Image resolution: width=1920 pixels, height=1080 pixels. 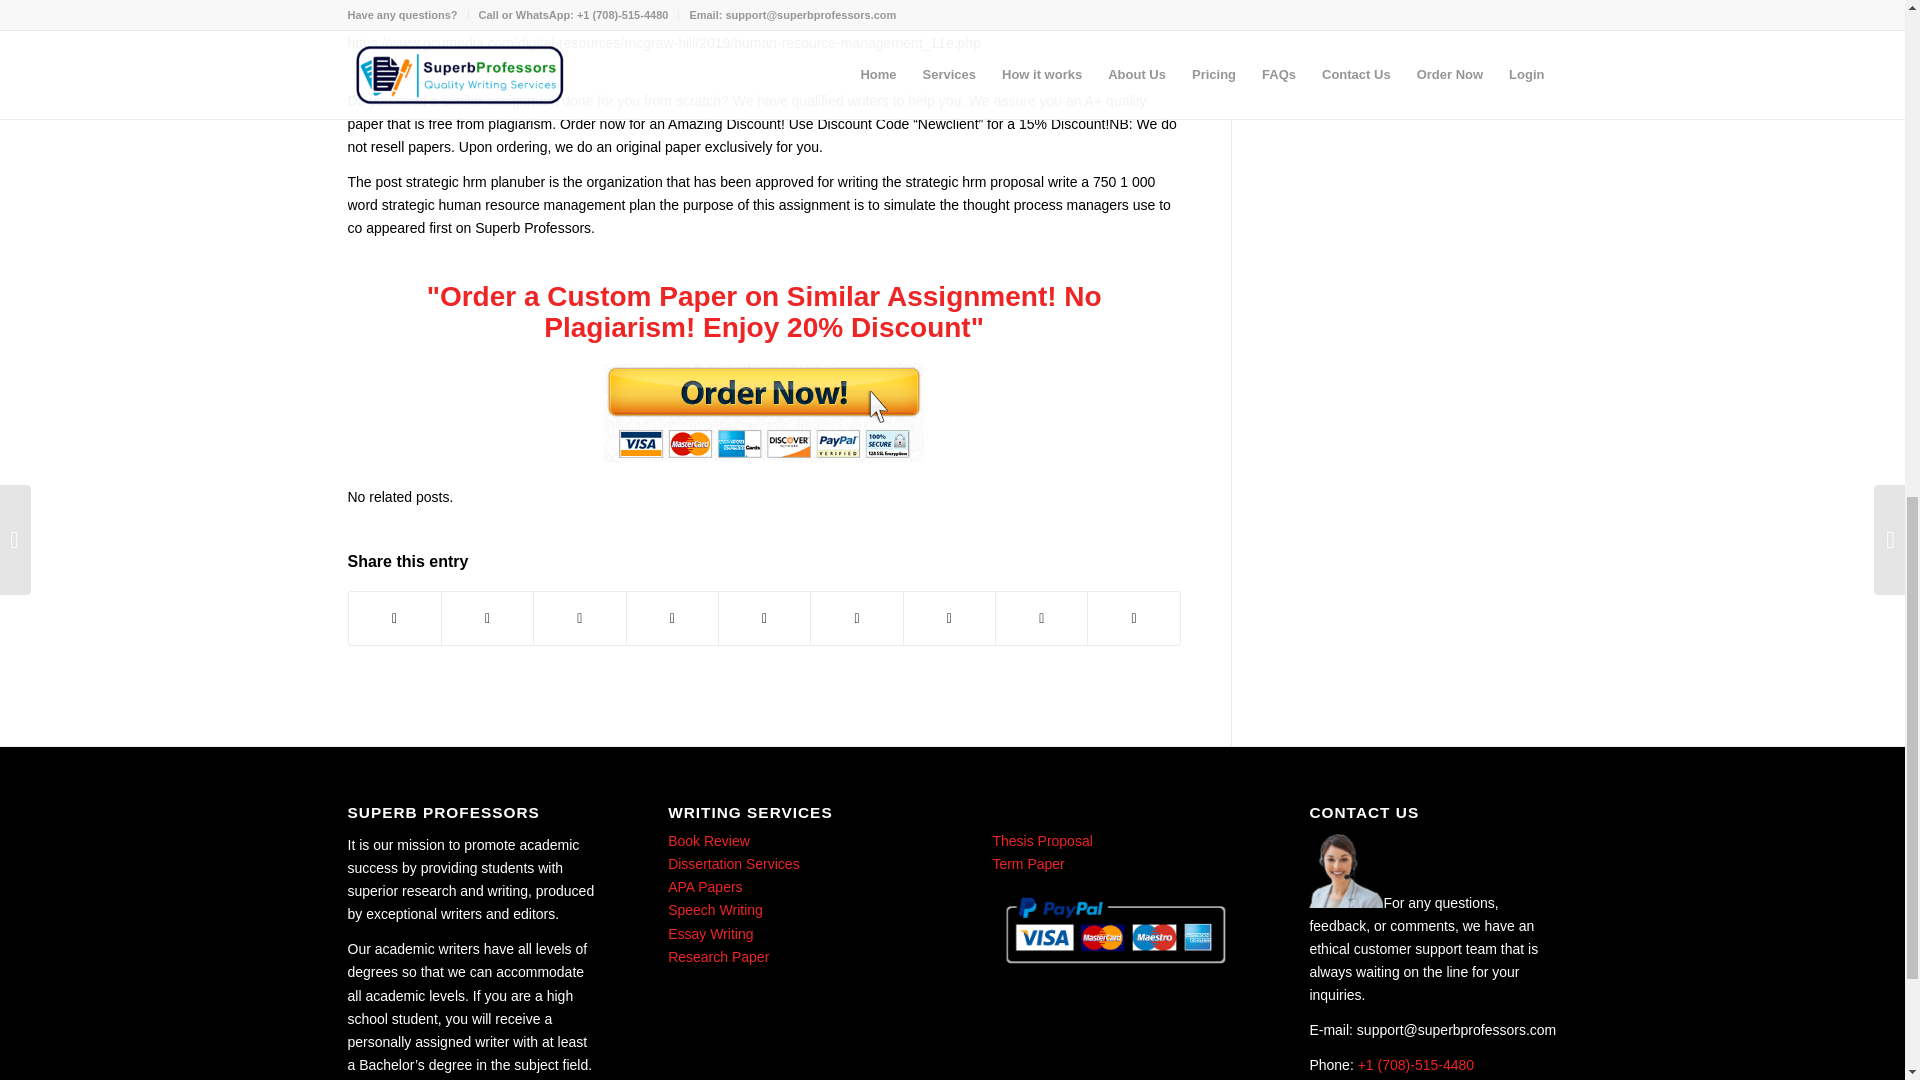 What do you see at coordinates (1040, 840) in the screenshot?
I see ` Thesis Proposal` at bounding box center [1040, 840].